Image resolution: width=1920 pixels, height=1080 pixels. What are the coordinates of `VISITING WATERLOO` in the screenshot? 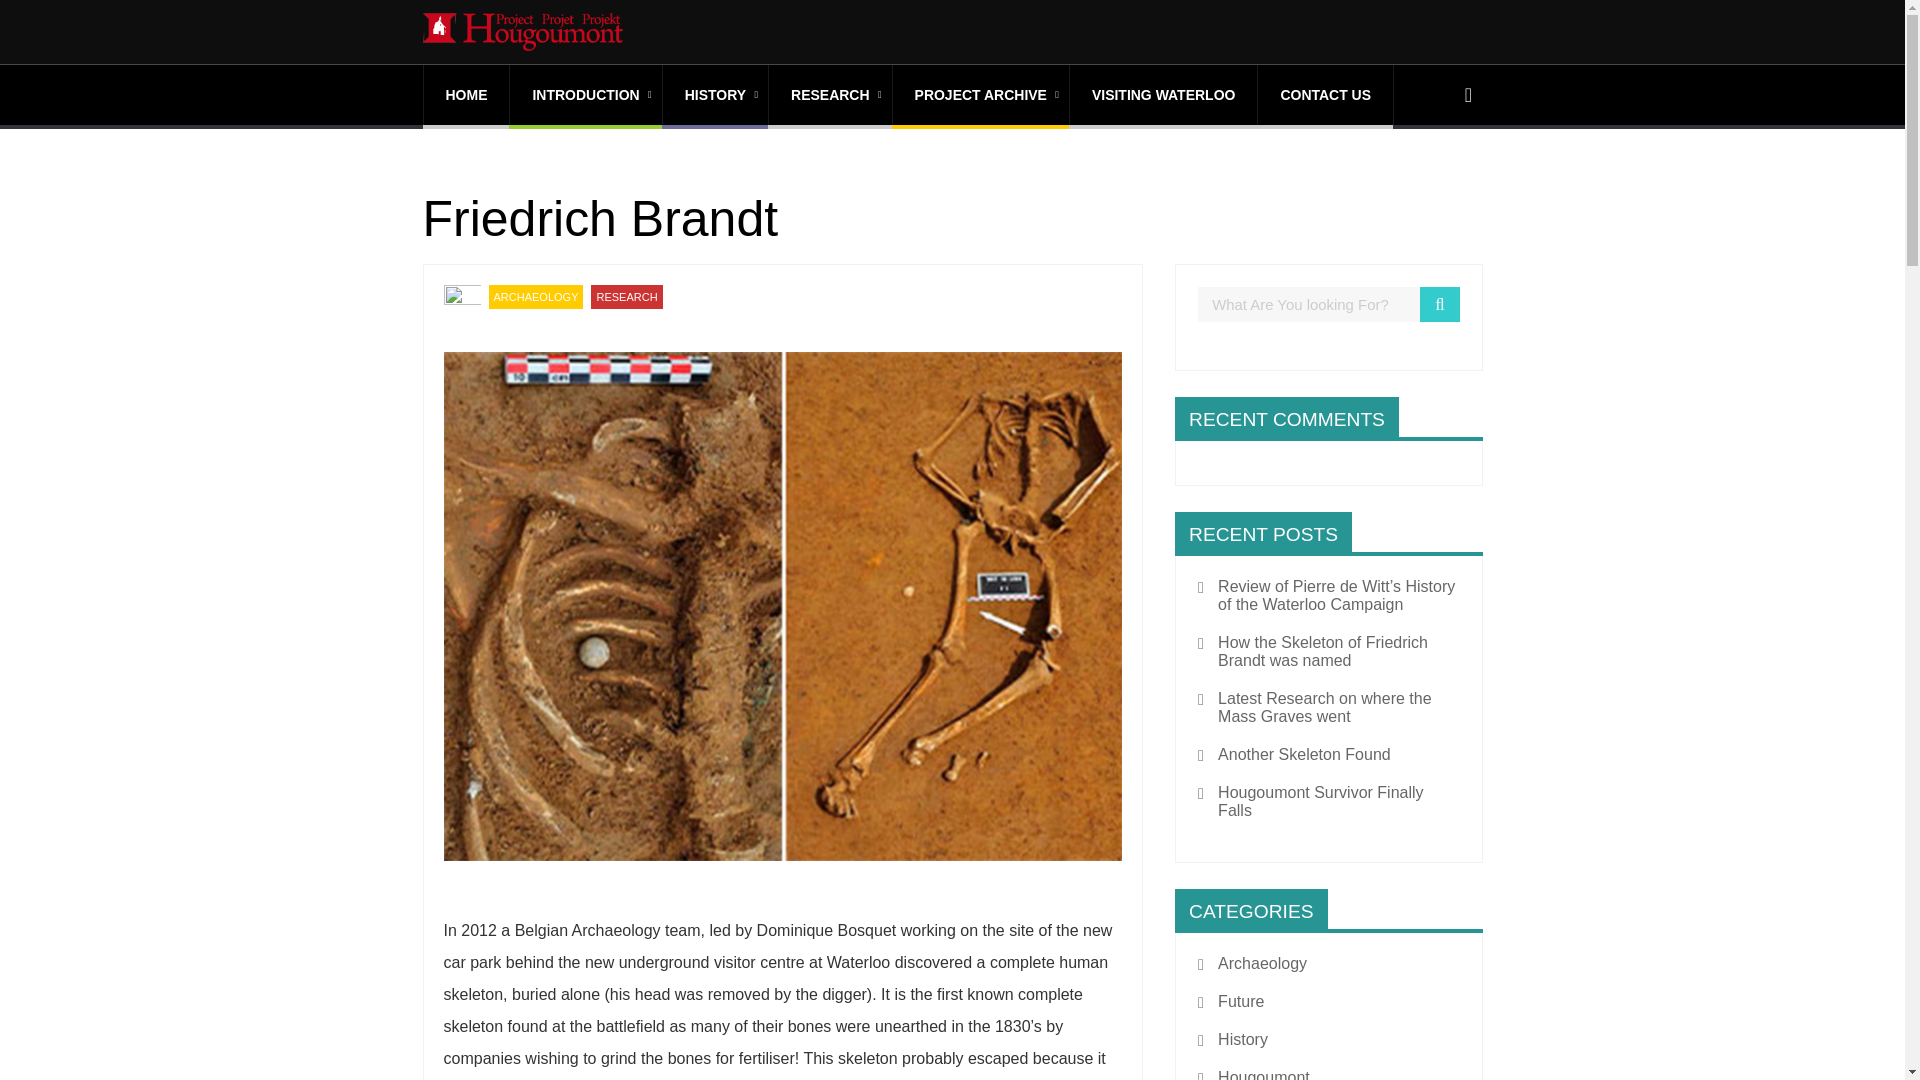 It's located at (1163, 94).